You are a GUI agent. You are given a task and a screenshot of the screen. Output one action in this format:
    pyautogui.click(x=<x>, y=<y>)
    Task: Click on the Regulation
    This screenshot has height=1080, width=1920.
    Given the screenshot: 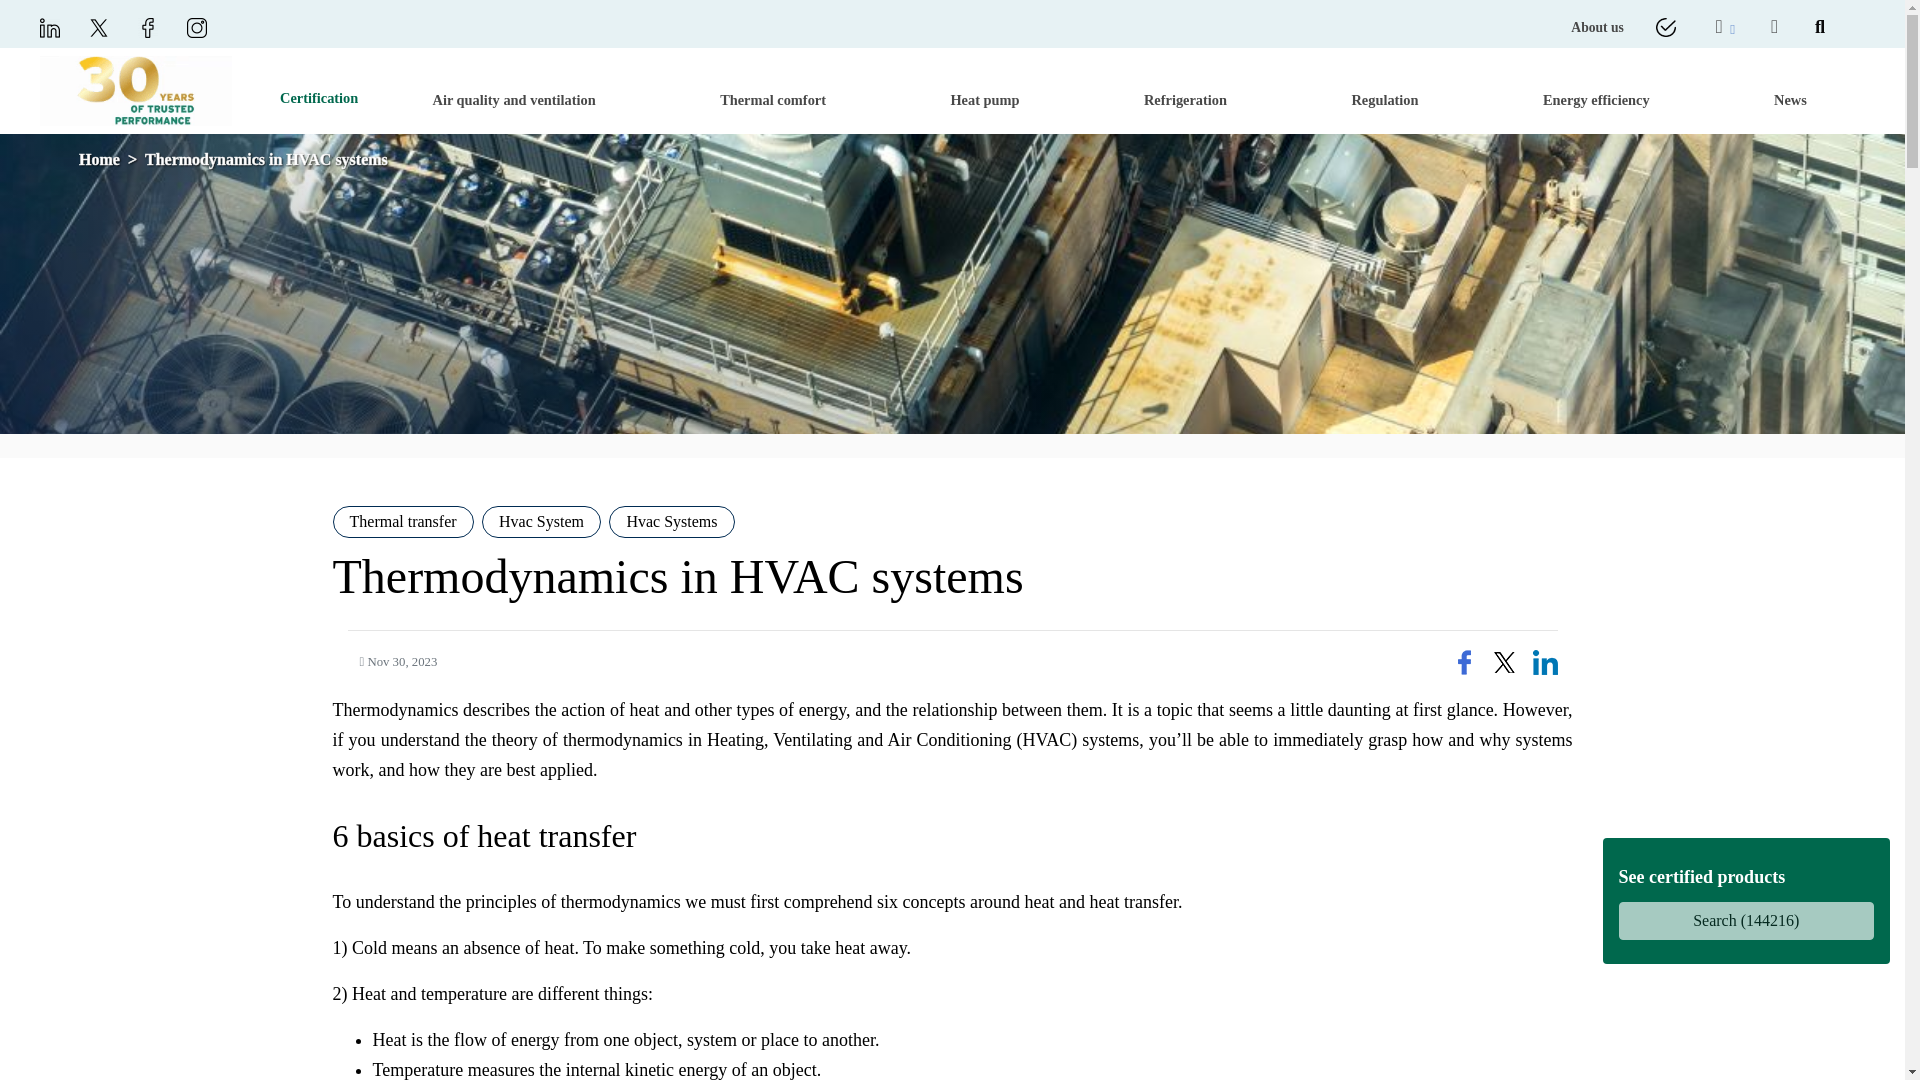 What is the action you would take?
    pyautogui.click(x=1384, y=94)
    